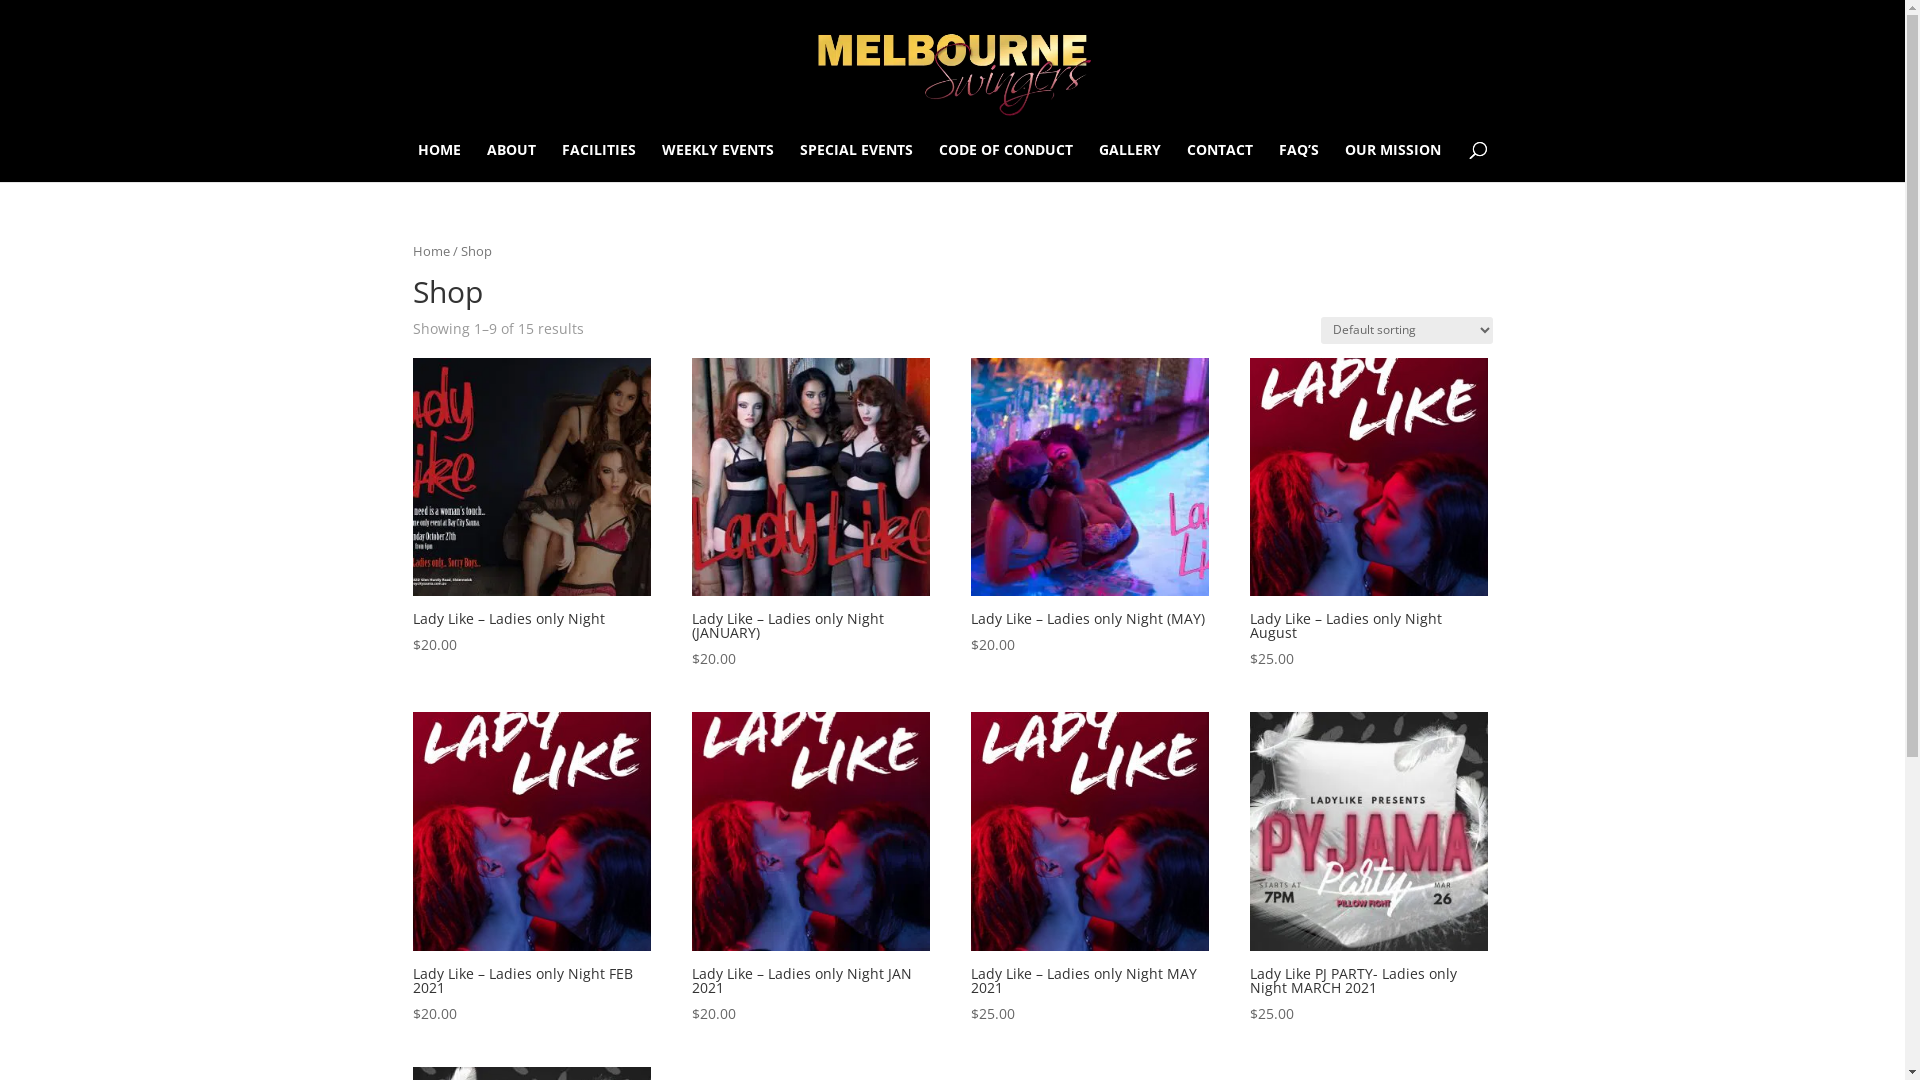 Image resolution: width=1920 pixels, height=1080 pixels. What do you see at coordinates (440, 162) in the screenshot?
I see `HOME` at bounding box center [440, 162].